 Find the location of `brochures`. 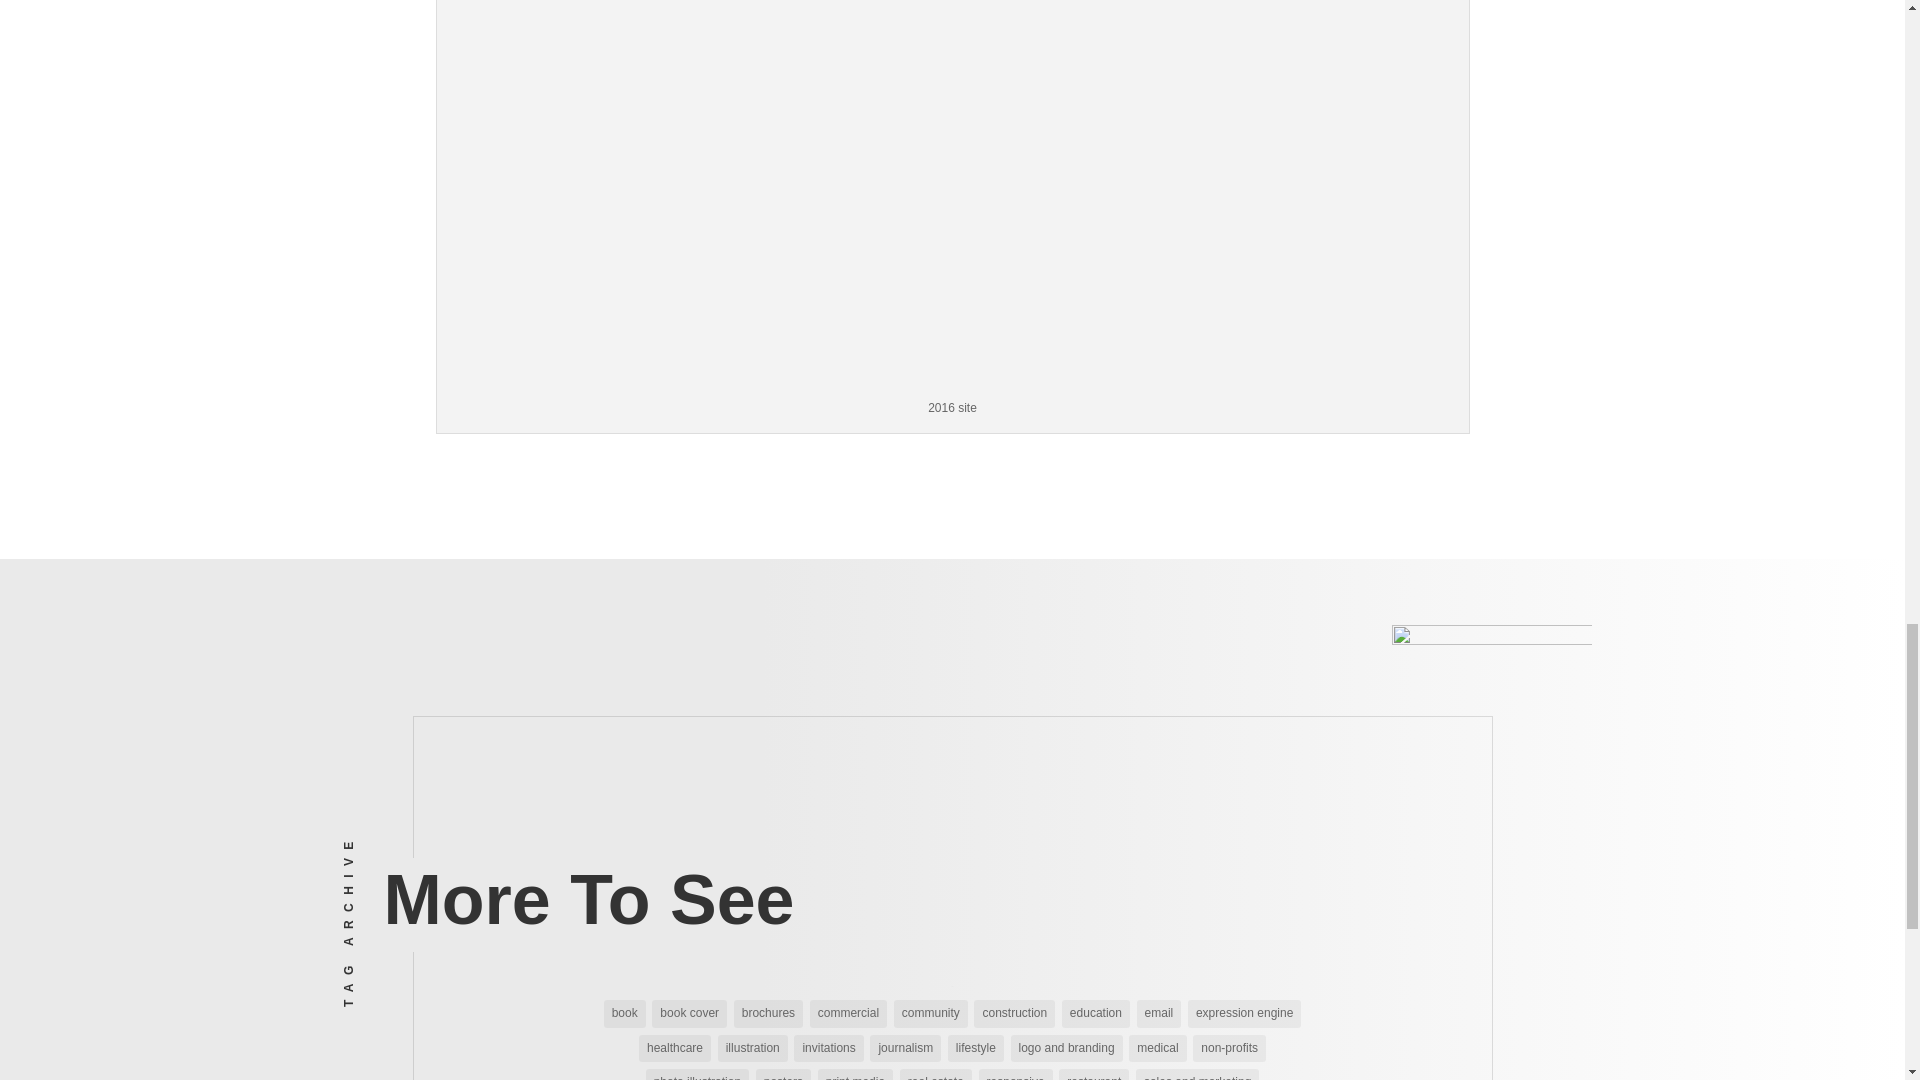

brochures is located at coordinates (768, 1014).